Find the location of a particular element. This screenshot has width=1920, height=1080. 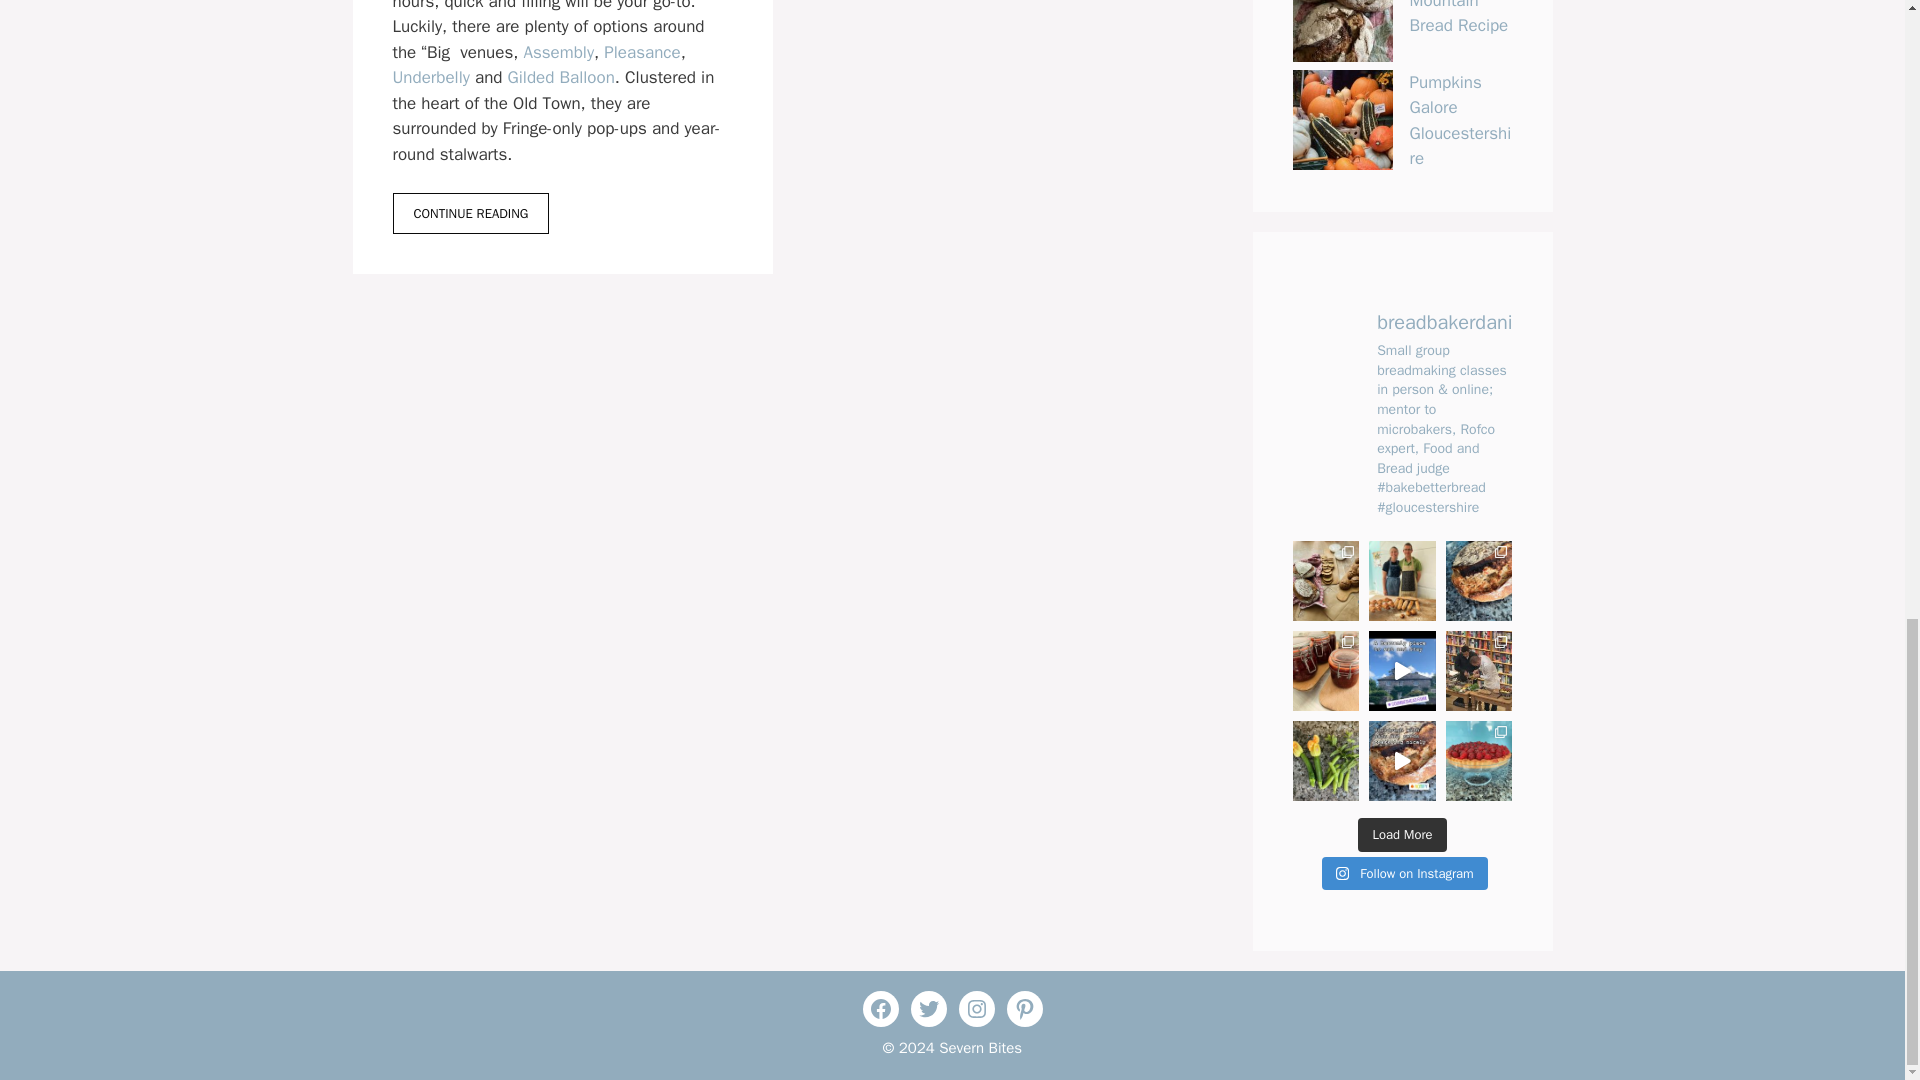

Pumpkins Galore Gloucestershire is located at coordinates (1460, 120).